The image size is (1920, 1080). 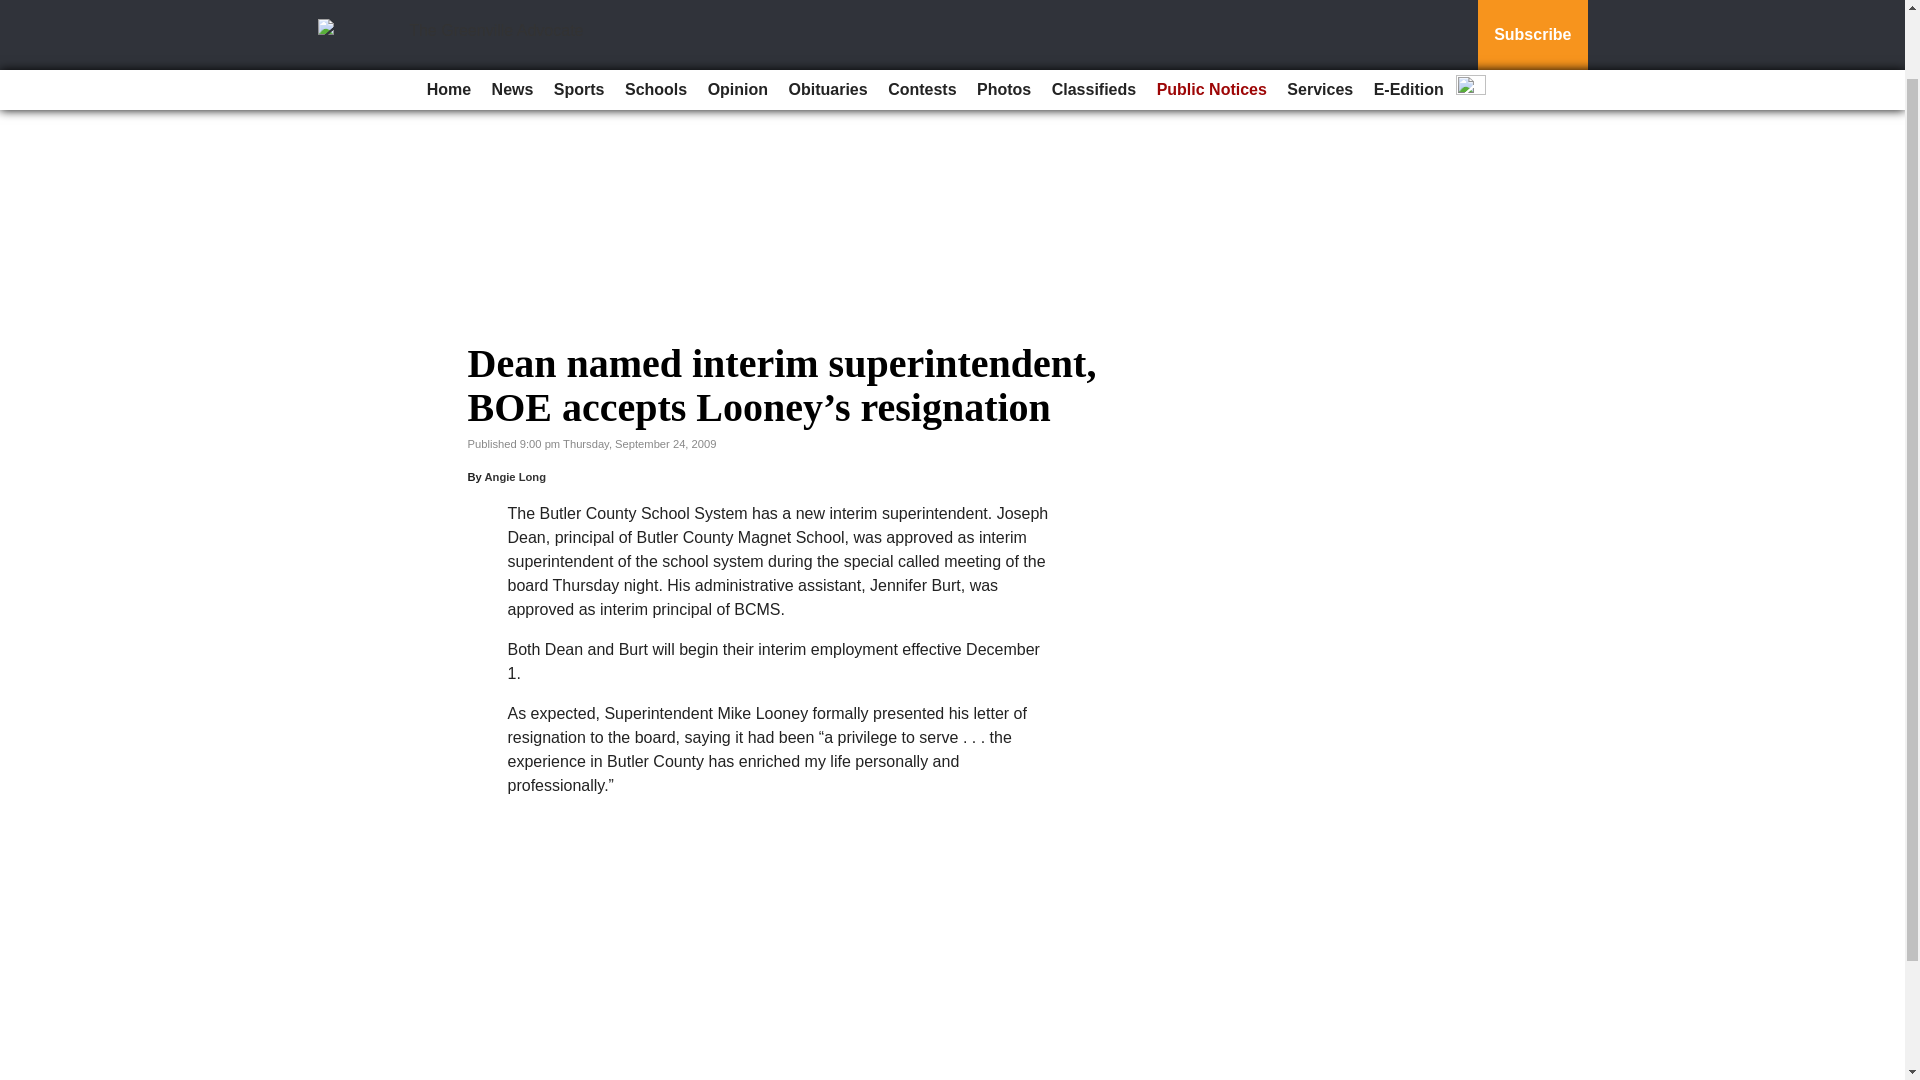 What do you see at coordinates (828, 16) in the screenshot?
I see `Obituaries` at bounding box center [828, 16].